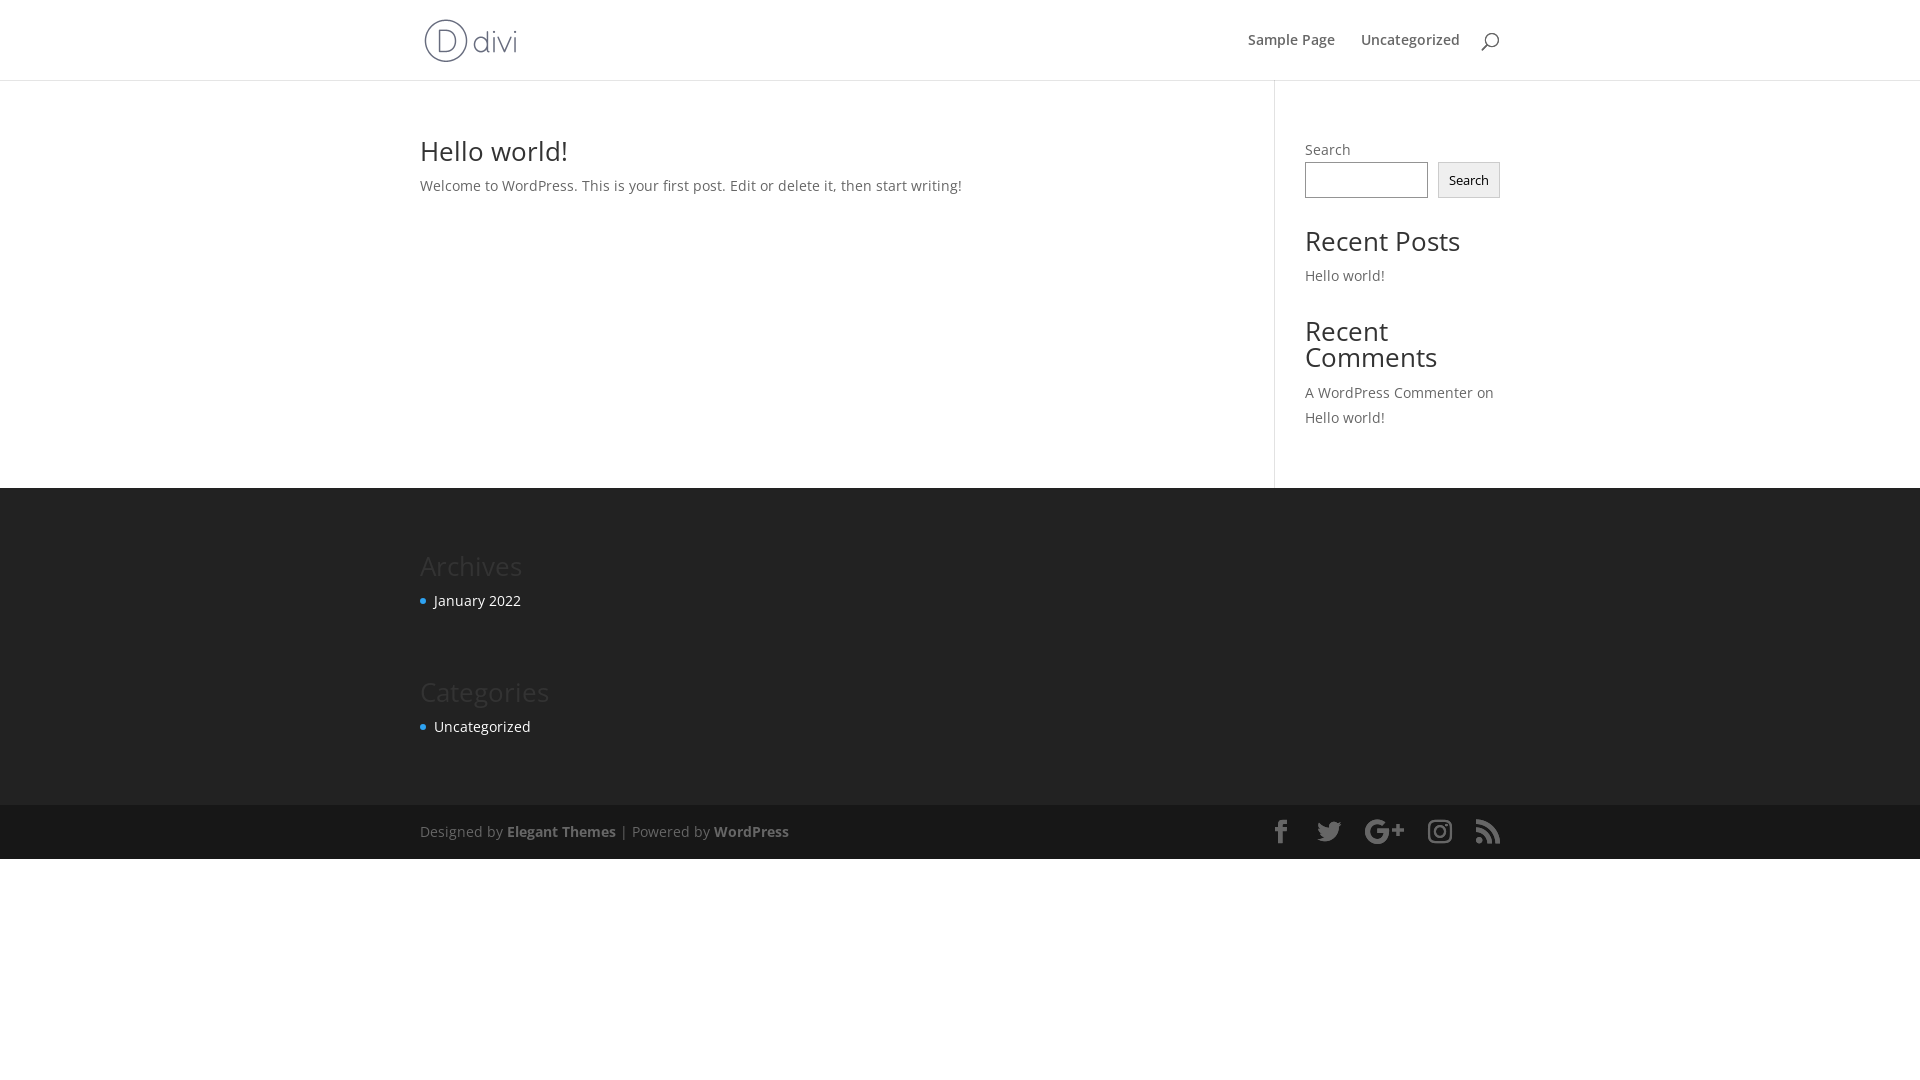 The width and height of the screenshot is (1920, 1080). I want to click on Uncategorized, so click(482, 726).